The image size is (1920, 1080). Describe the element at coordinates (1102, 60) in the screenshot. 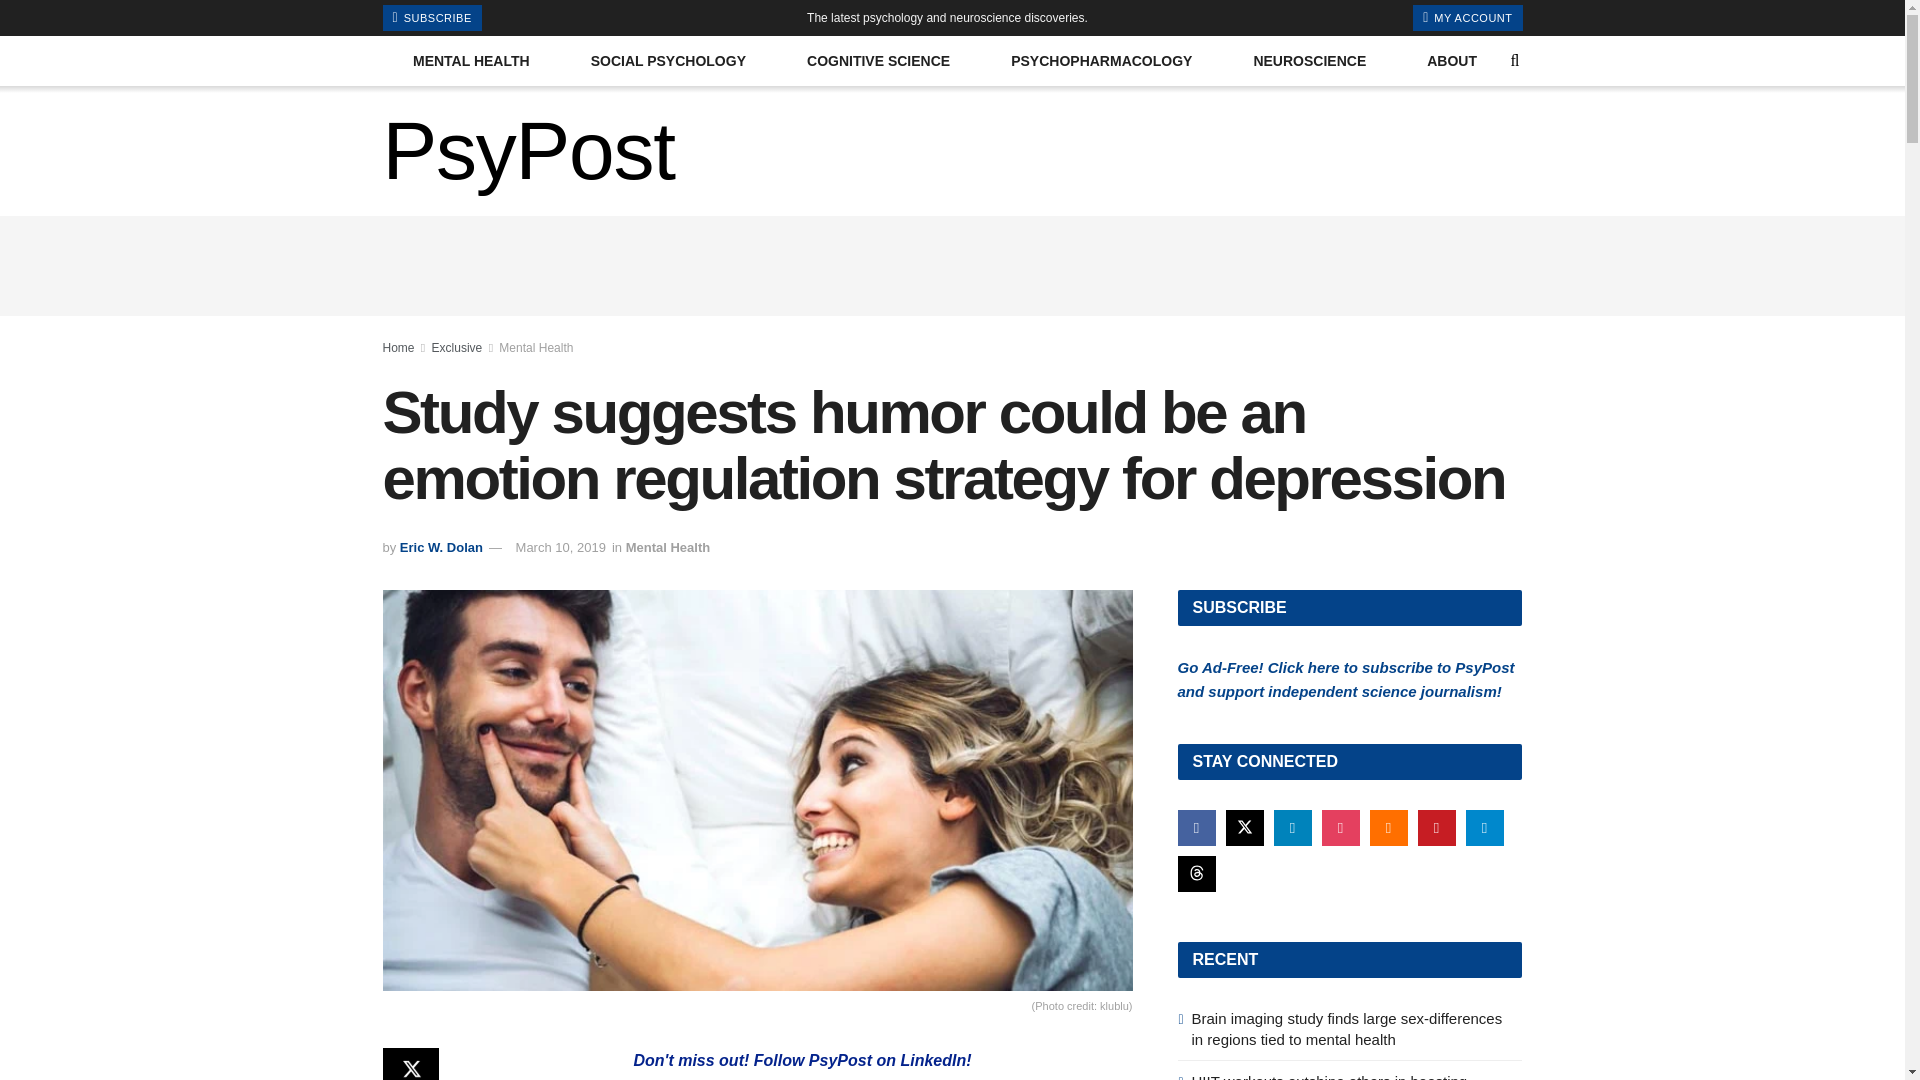

I see `PSYCHOPHARMACOLOGY` at that location.